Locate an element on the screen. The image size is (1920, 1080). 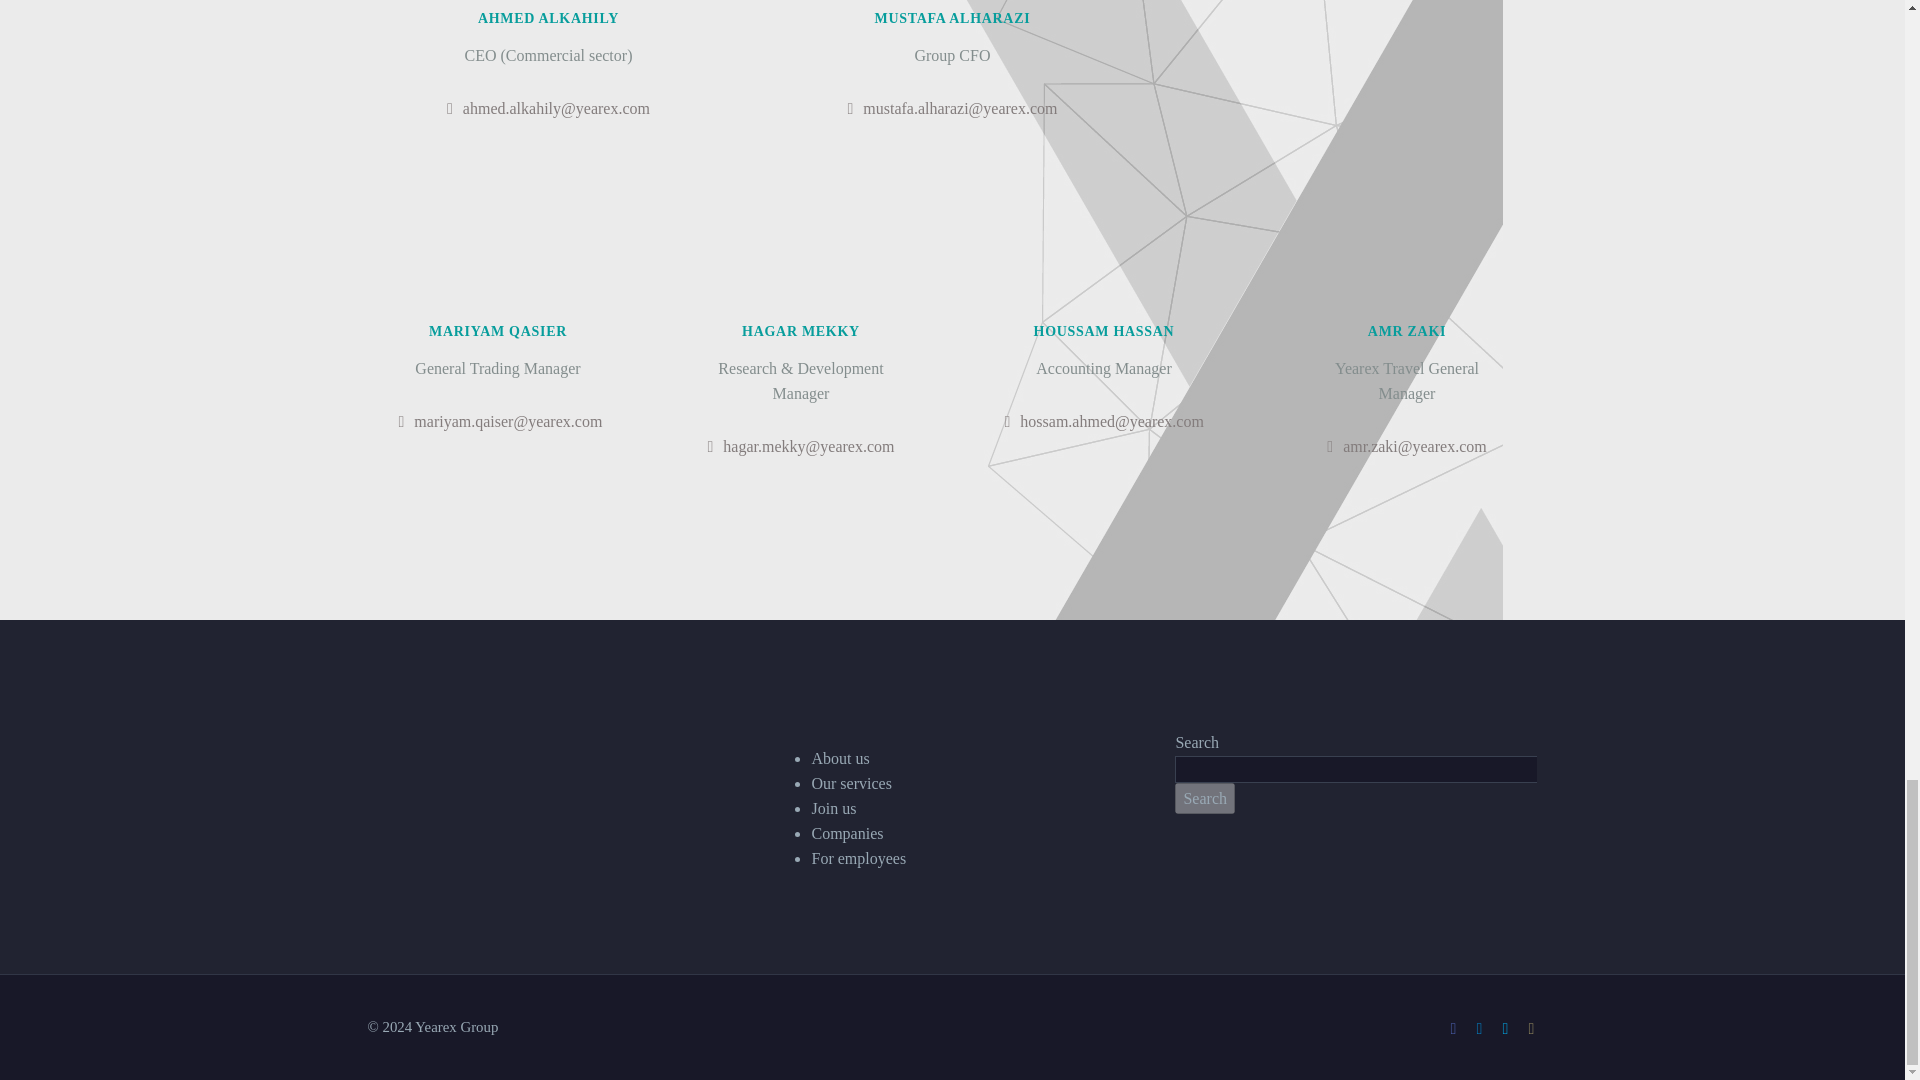
Twitter is located at coordinates (1506, 1028).